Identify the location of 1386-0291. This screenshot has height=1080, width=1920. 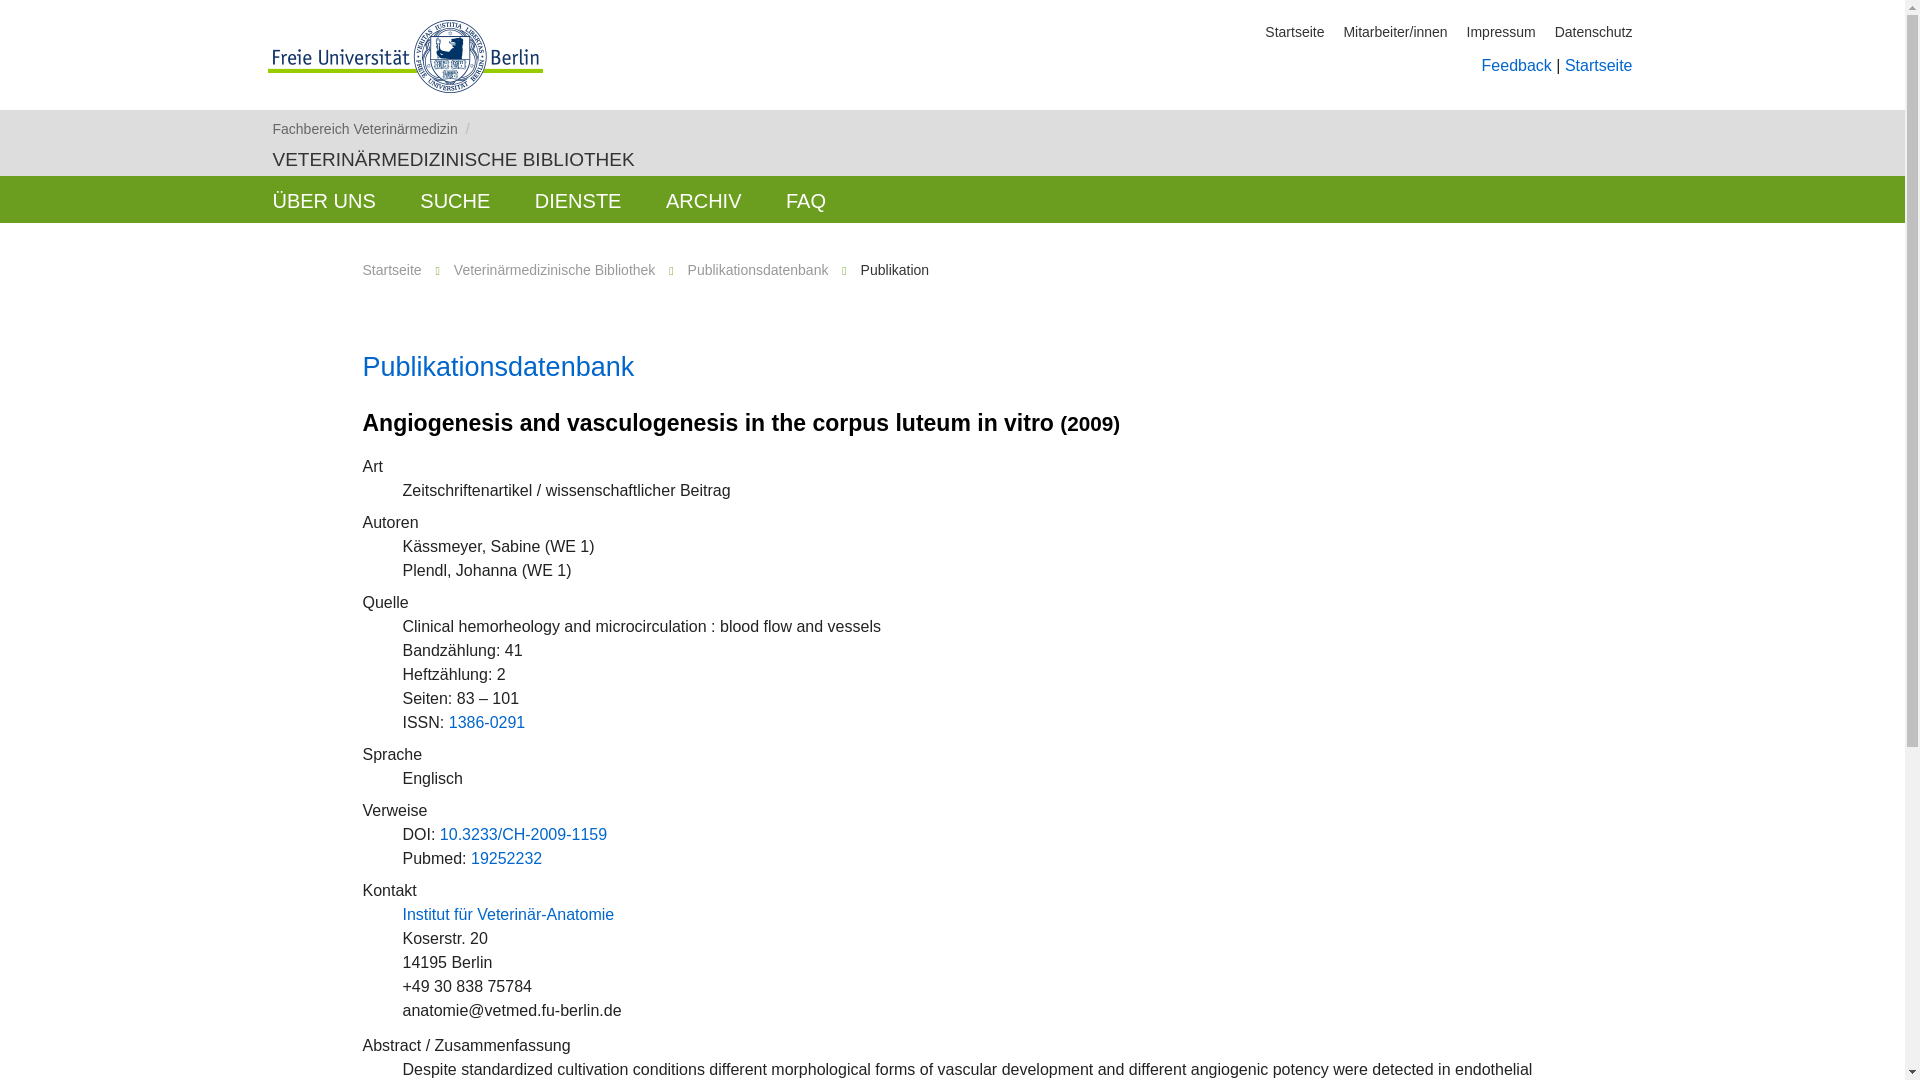
(488, 722).